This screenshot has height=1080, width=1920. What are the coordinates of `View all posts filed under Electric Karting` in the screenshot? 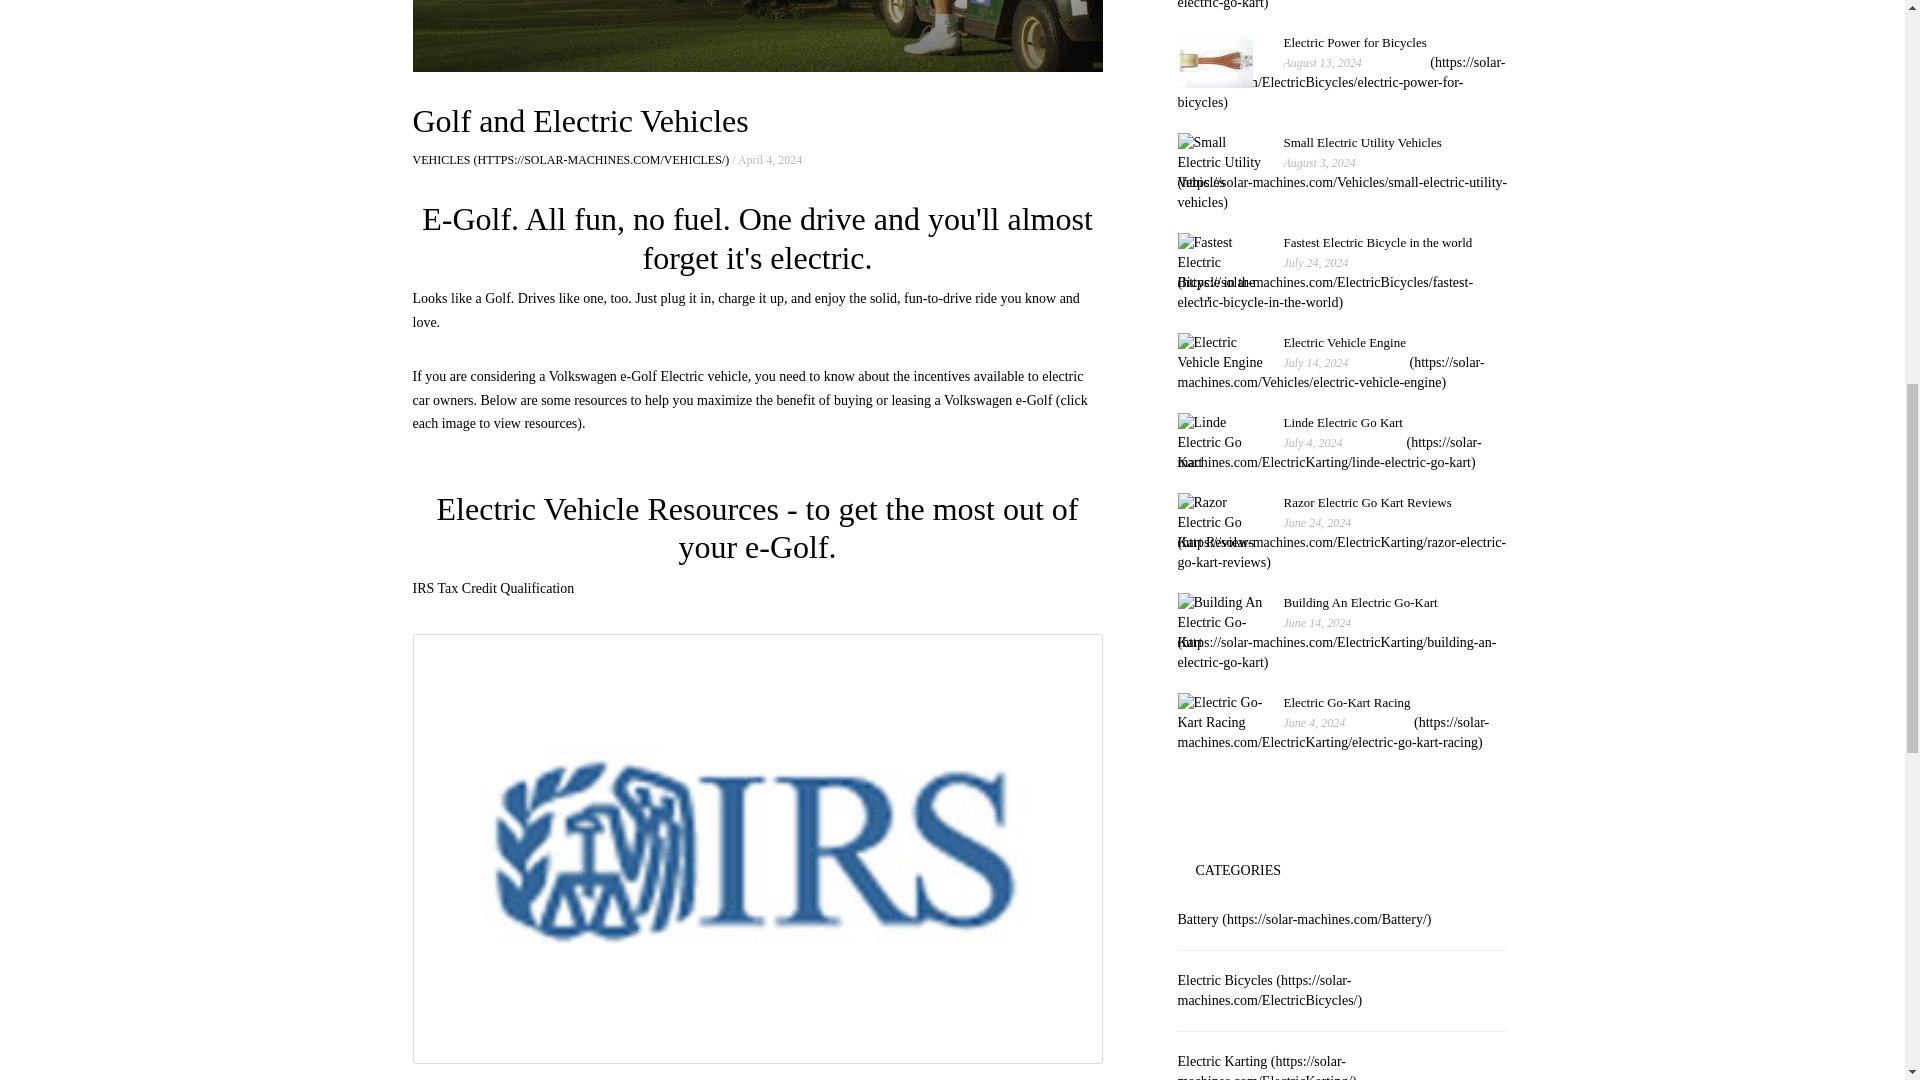 It's located at (1268, 1067).